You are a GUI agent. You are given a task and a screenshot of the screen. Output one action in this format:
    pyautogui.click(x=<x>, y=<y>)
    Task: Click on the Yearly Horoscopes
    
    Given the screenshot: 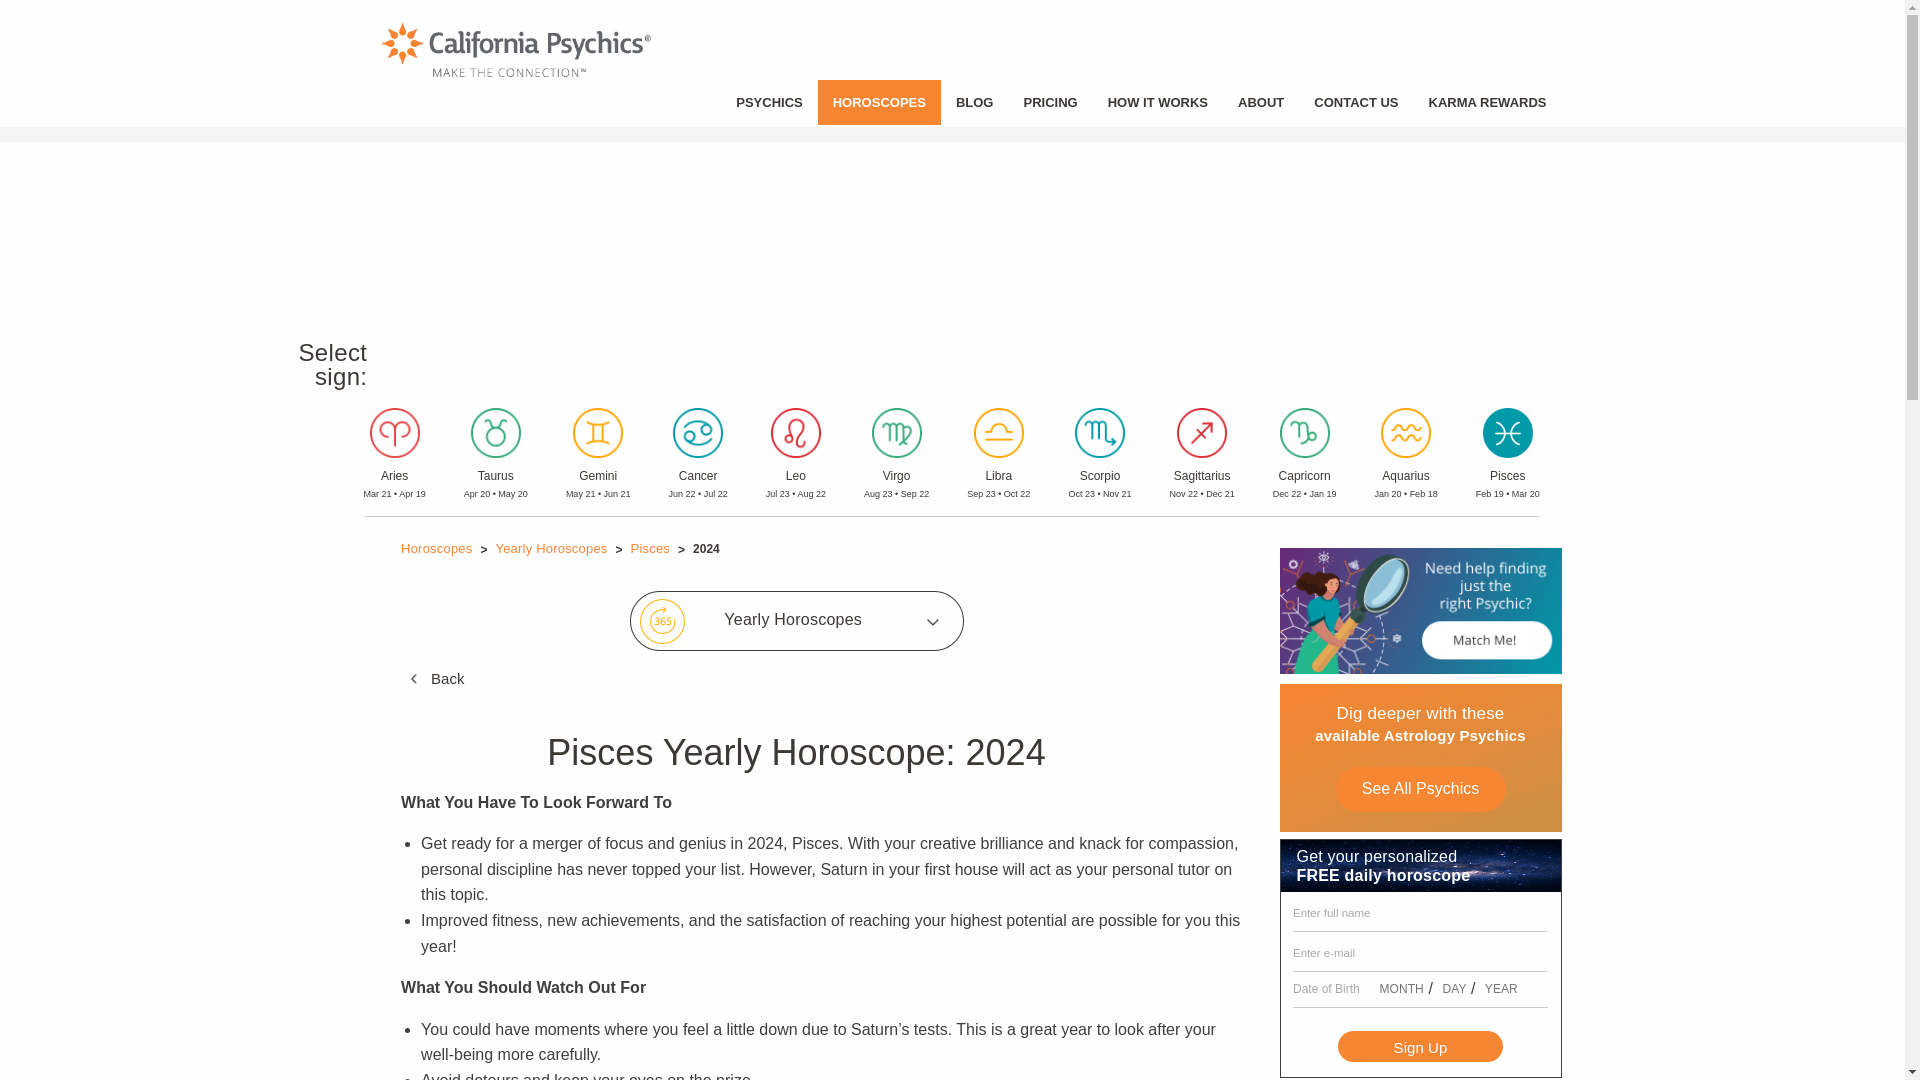 What is the action you would take?
    pyautogui.click(x=550, y=548)
    